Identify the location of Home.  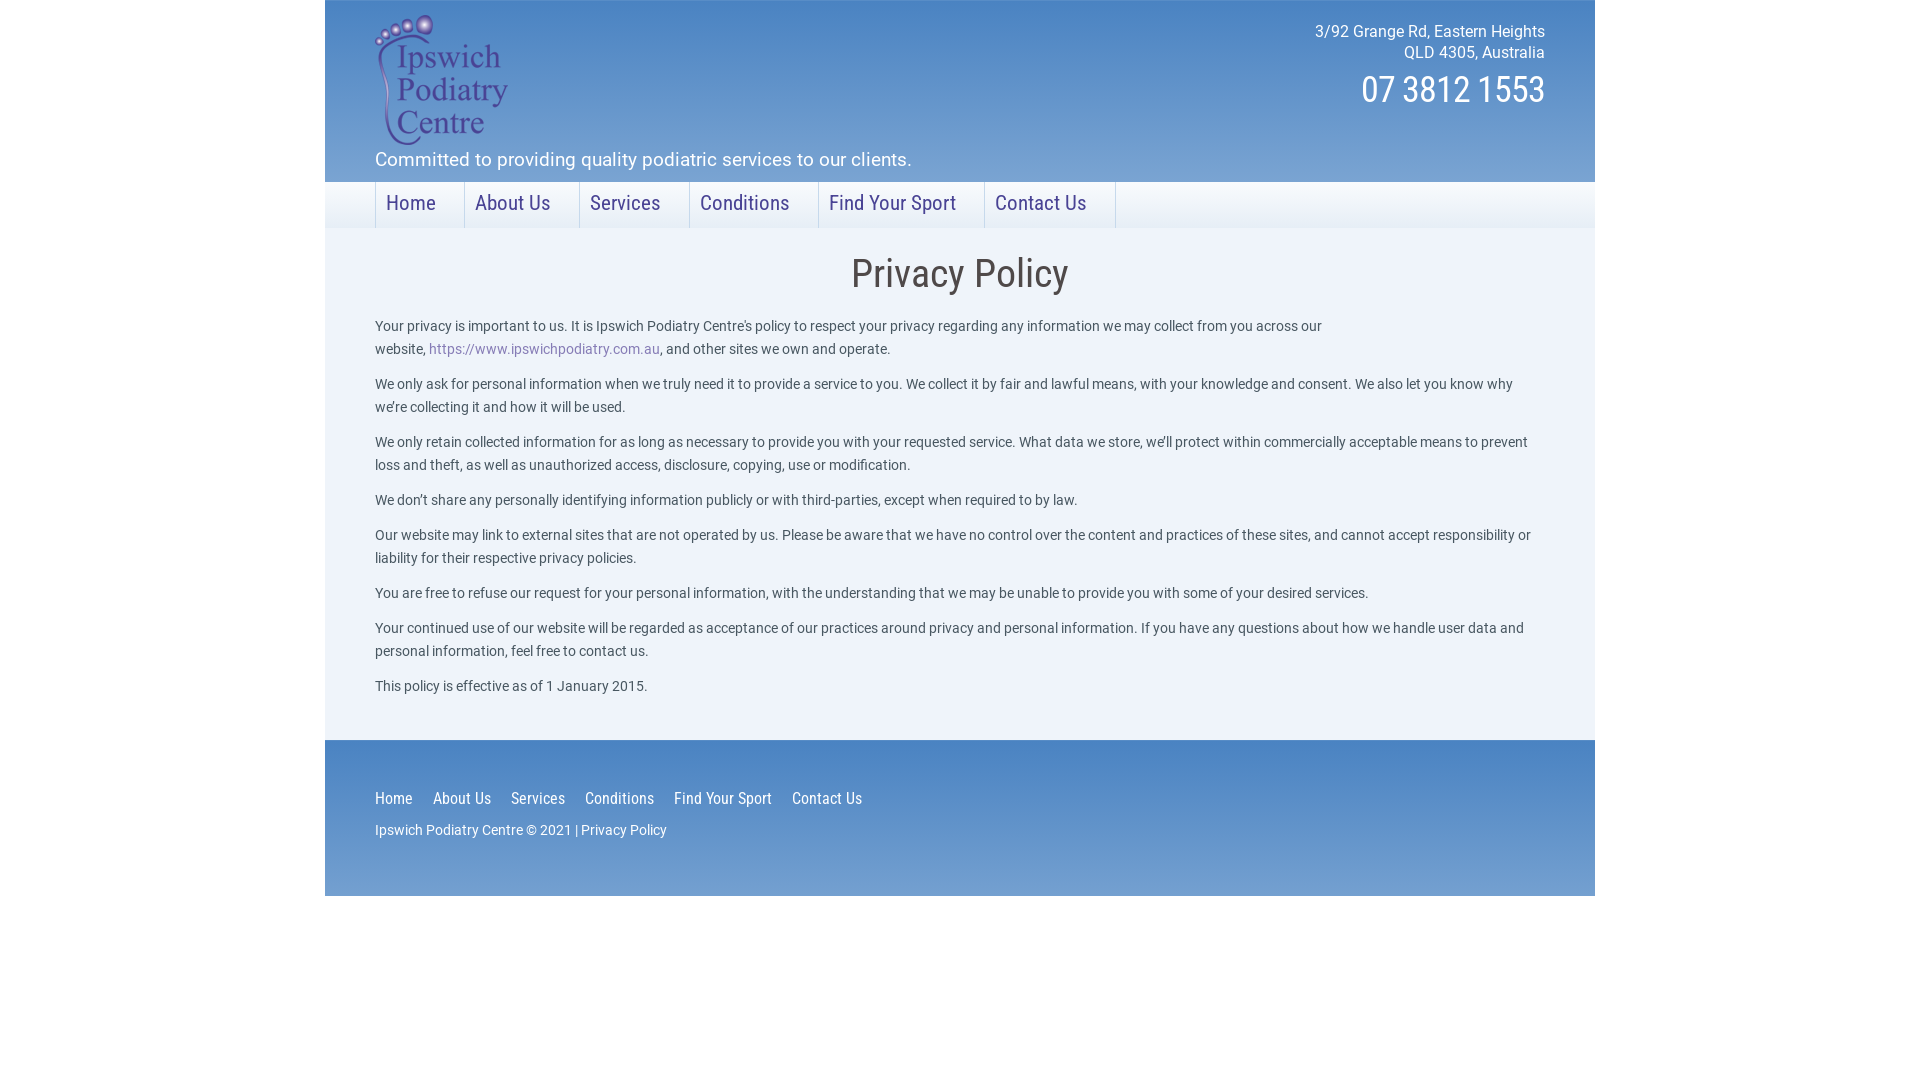
(394, 798).